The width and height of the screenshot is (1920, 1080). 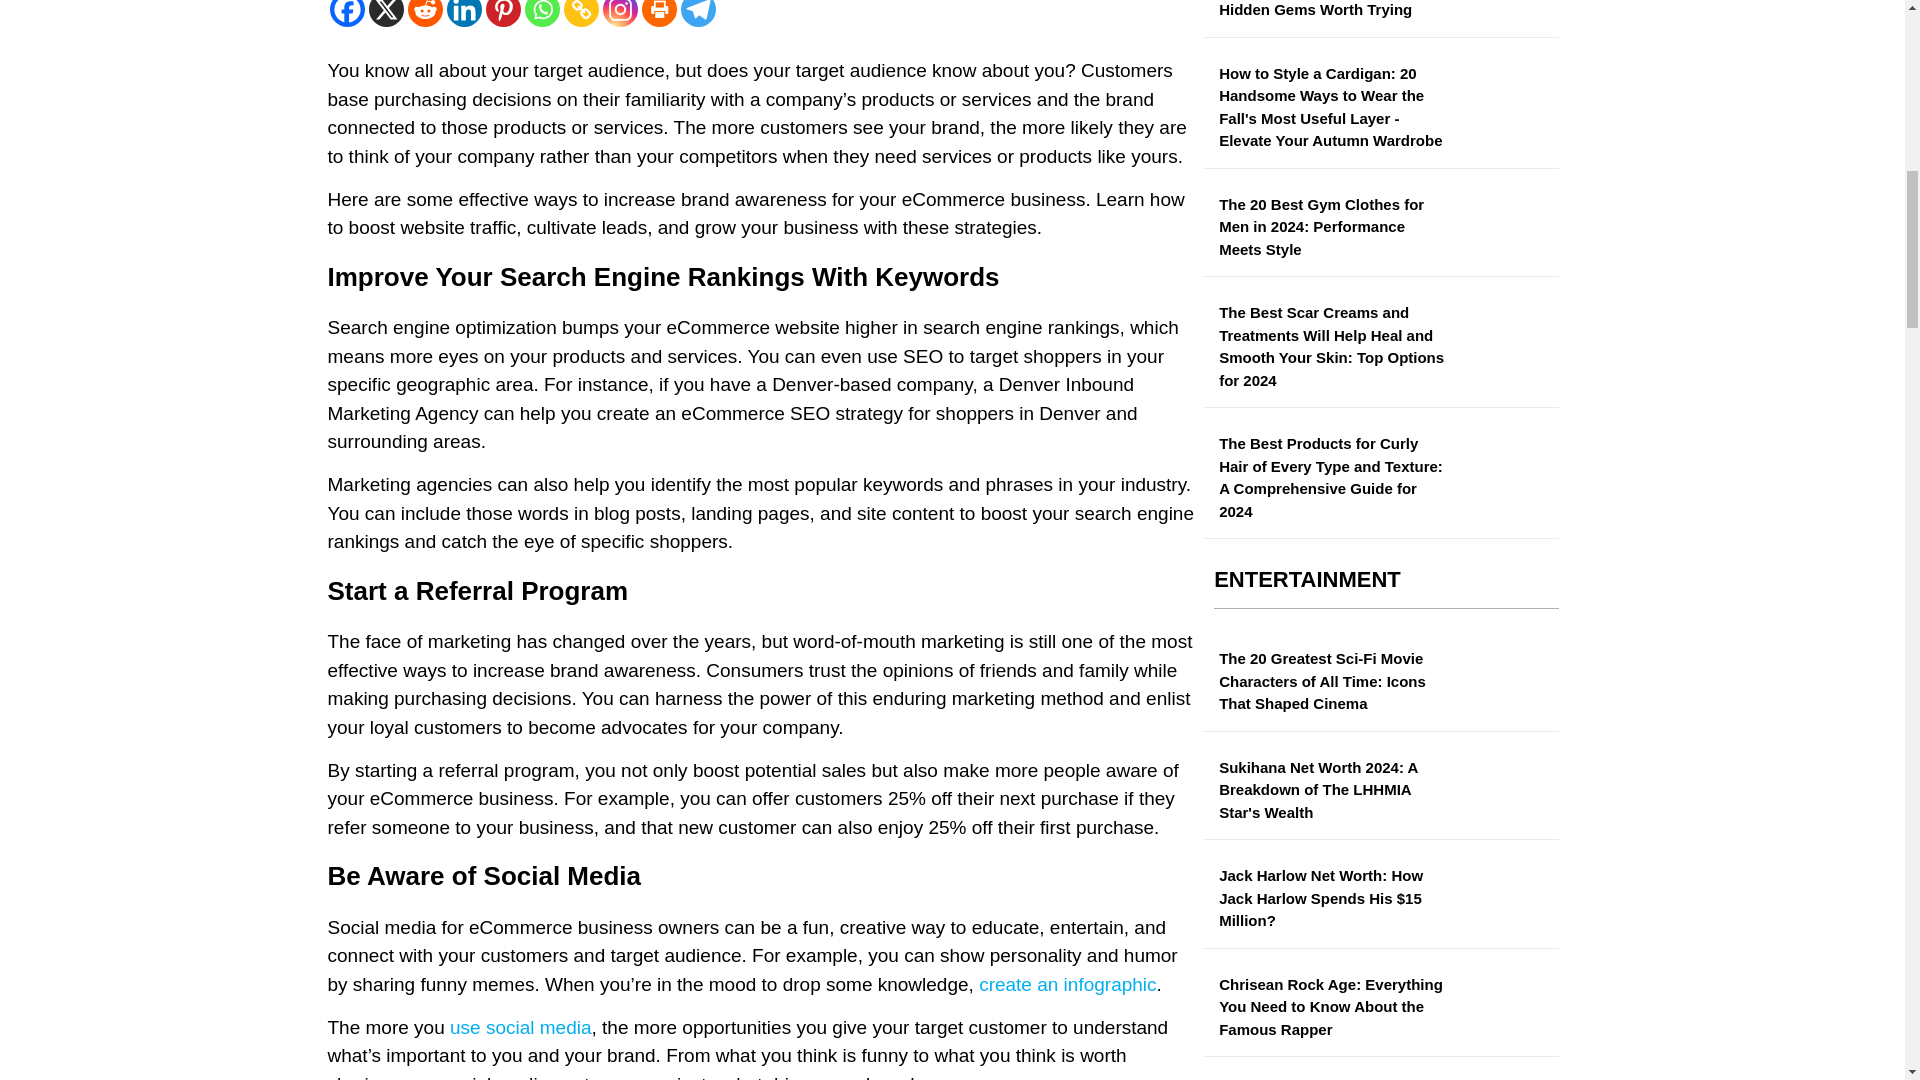 What do you see at coordinates (582, 14) in the screenshot?
I see `Copy Link` at bounding box center [582, 14].